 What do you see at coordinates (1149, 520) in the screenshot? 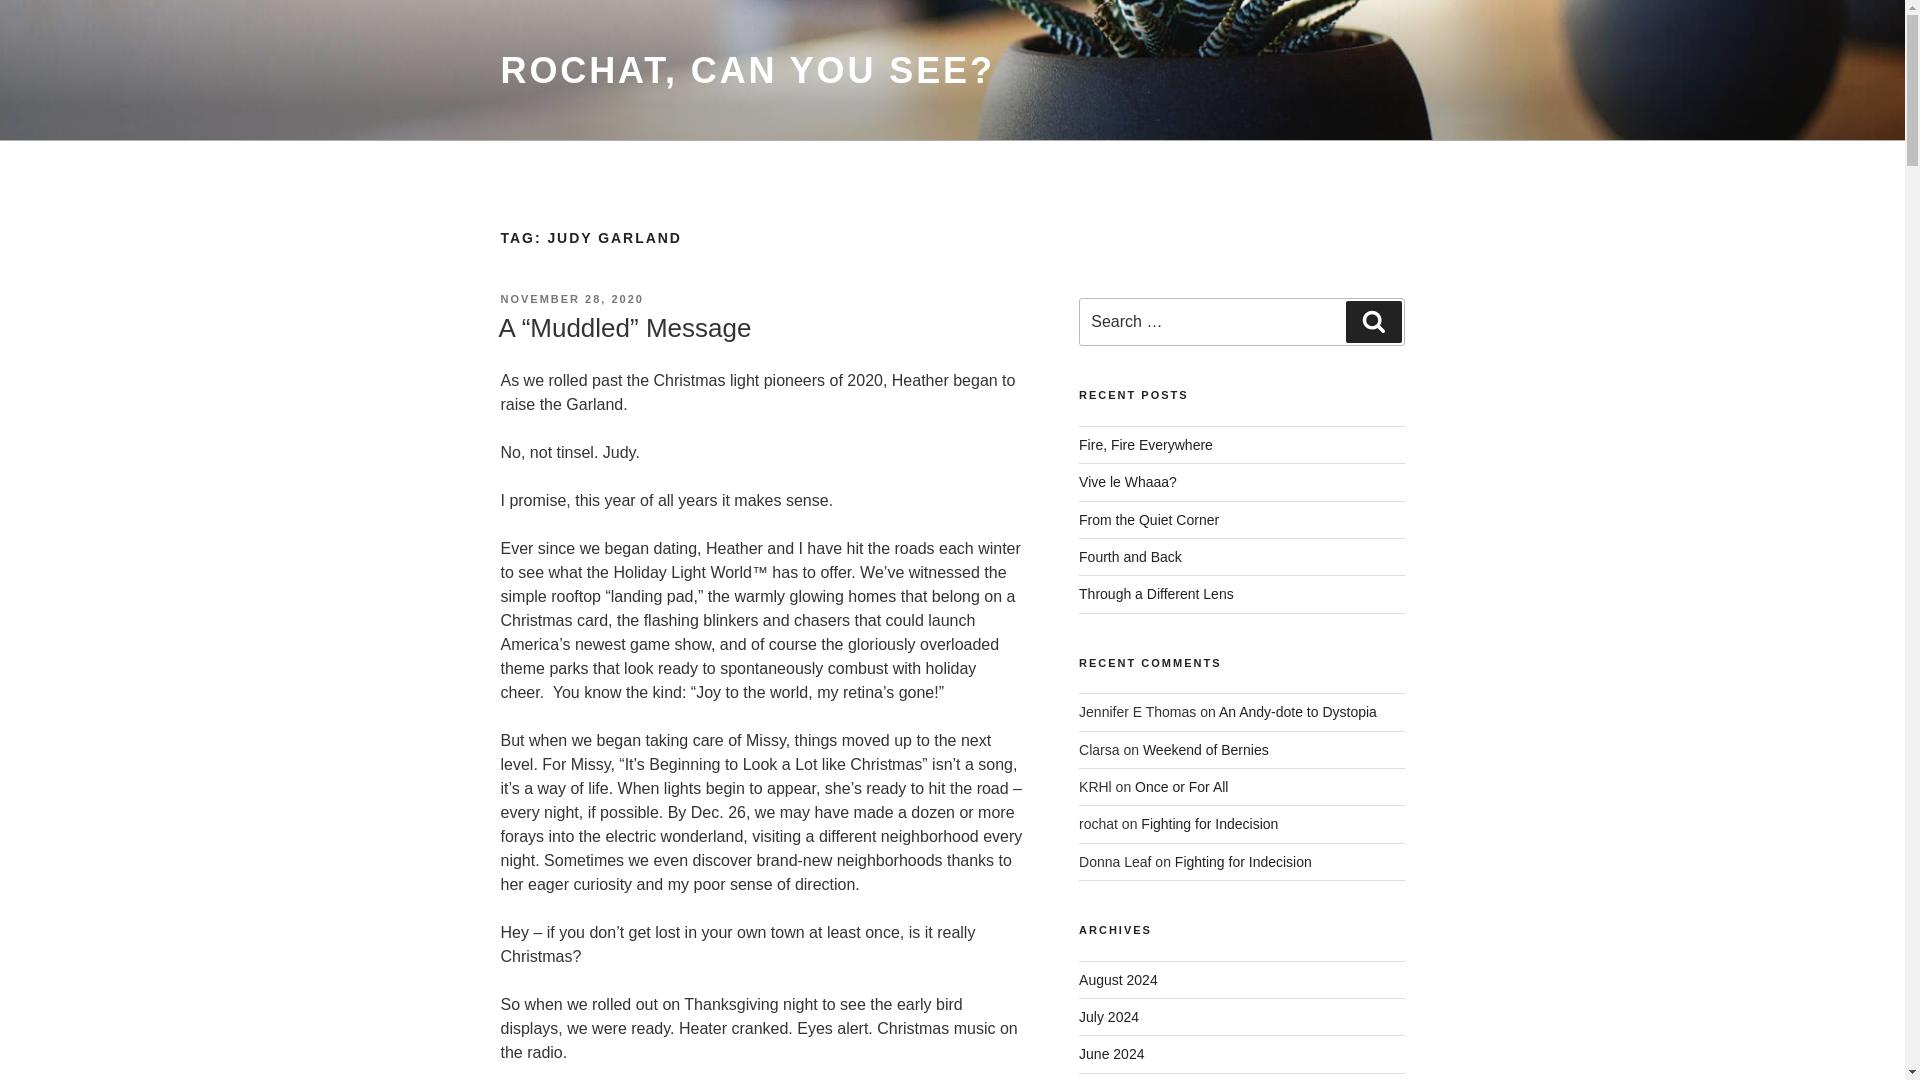
I see `From the Quiet Corner` at bounding box center [1149, 520].